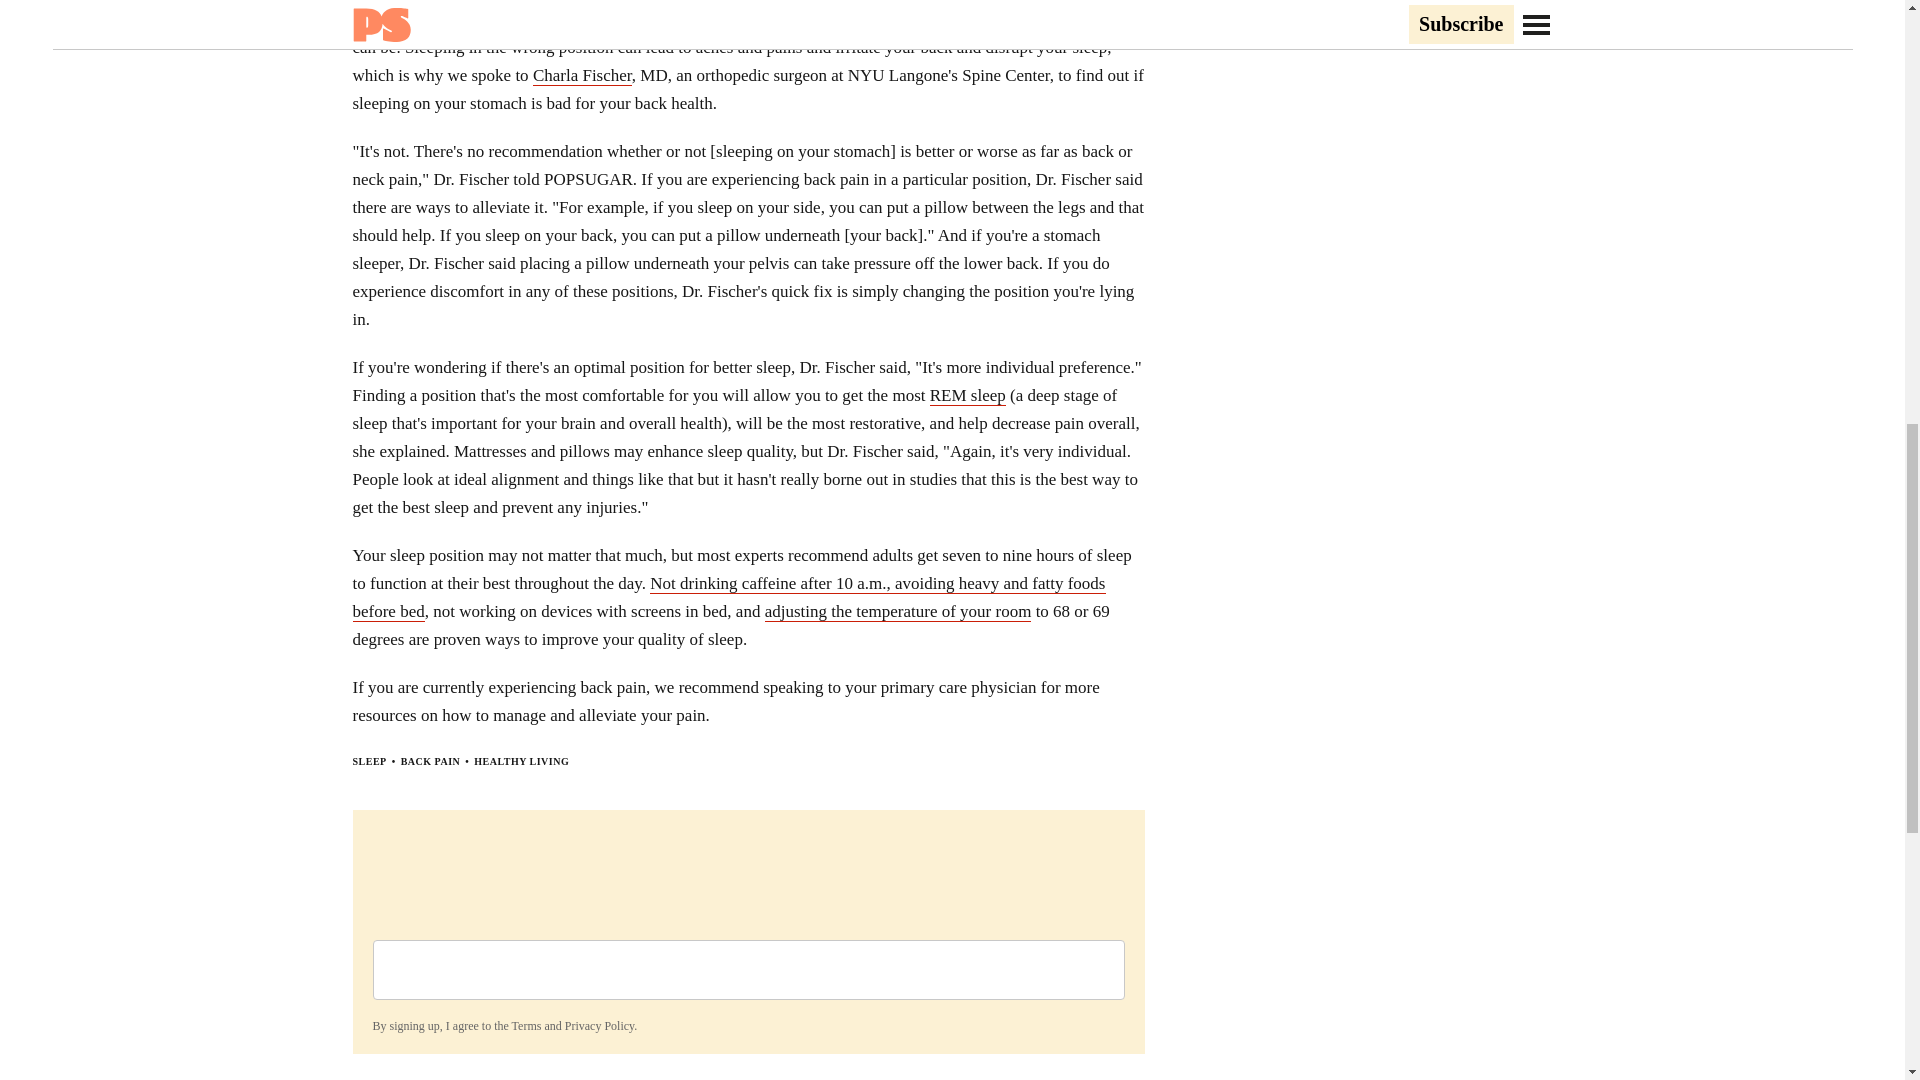 This screenshot has height=1080, width=1920. I want to click on Terms, so click(526, 1026).